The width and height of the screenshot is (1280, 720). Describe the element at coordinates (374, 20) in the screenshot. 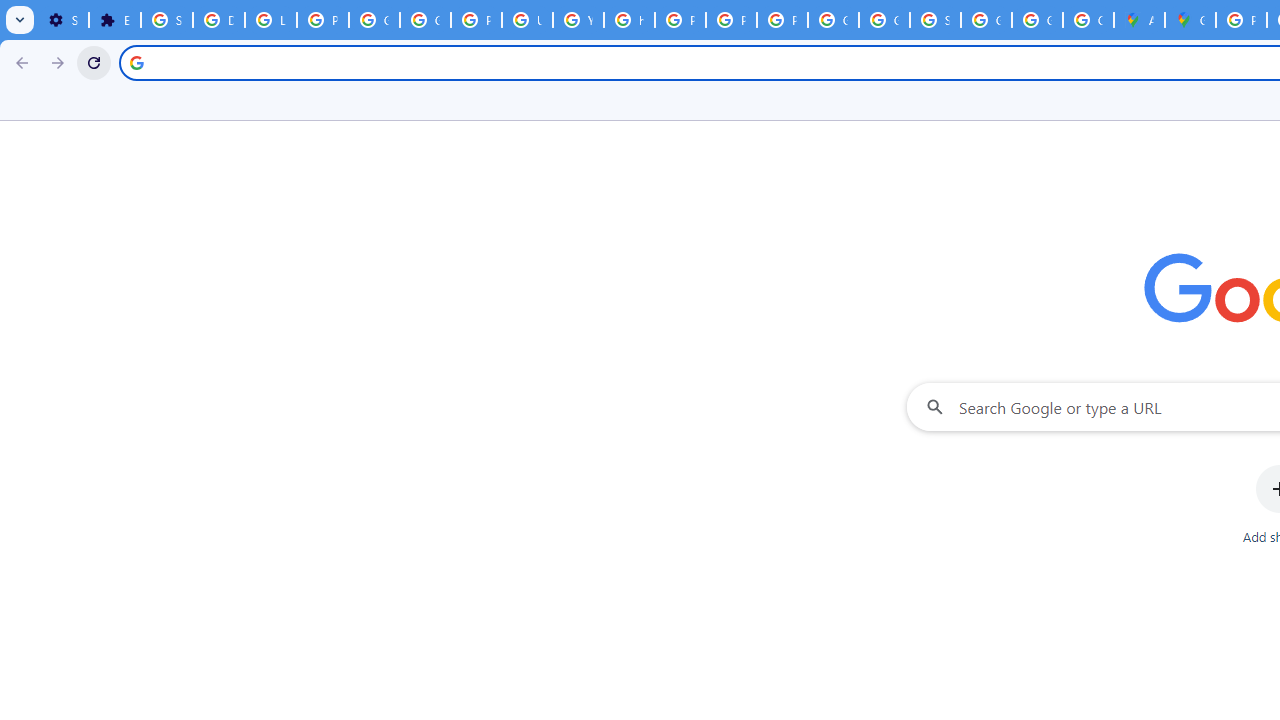

I see `Google Account Help` at that location.